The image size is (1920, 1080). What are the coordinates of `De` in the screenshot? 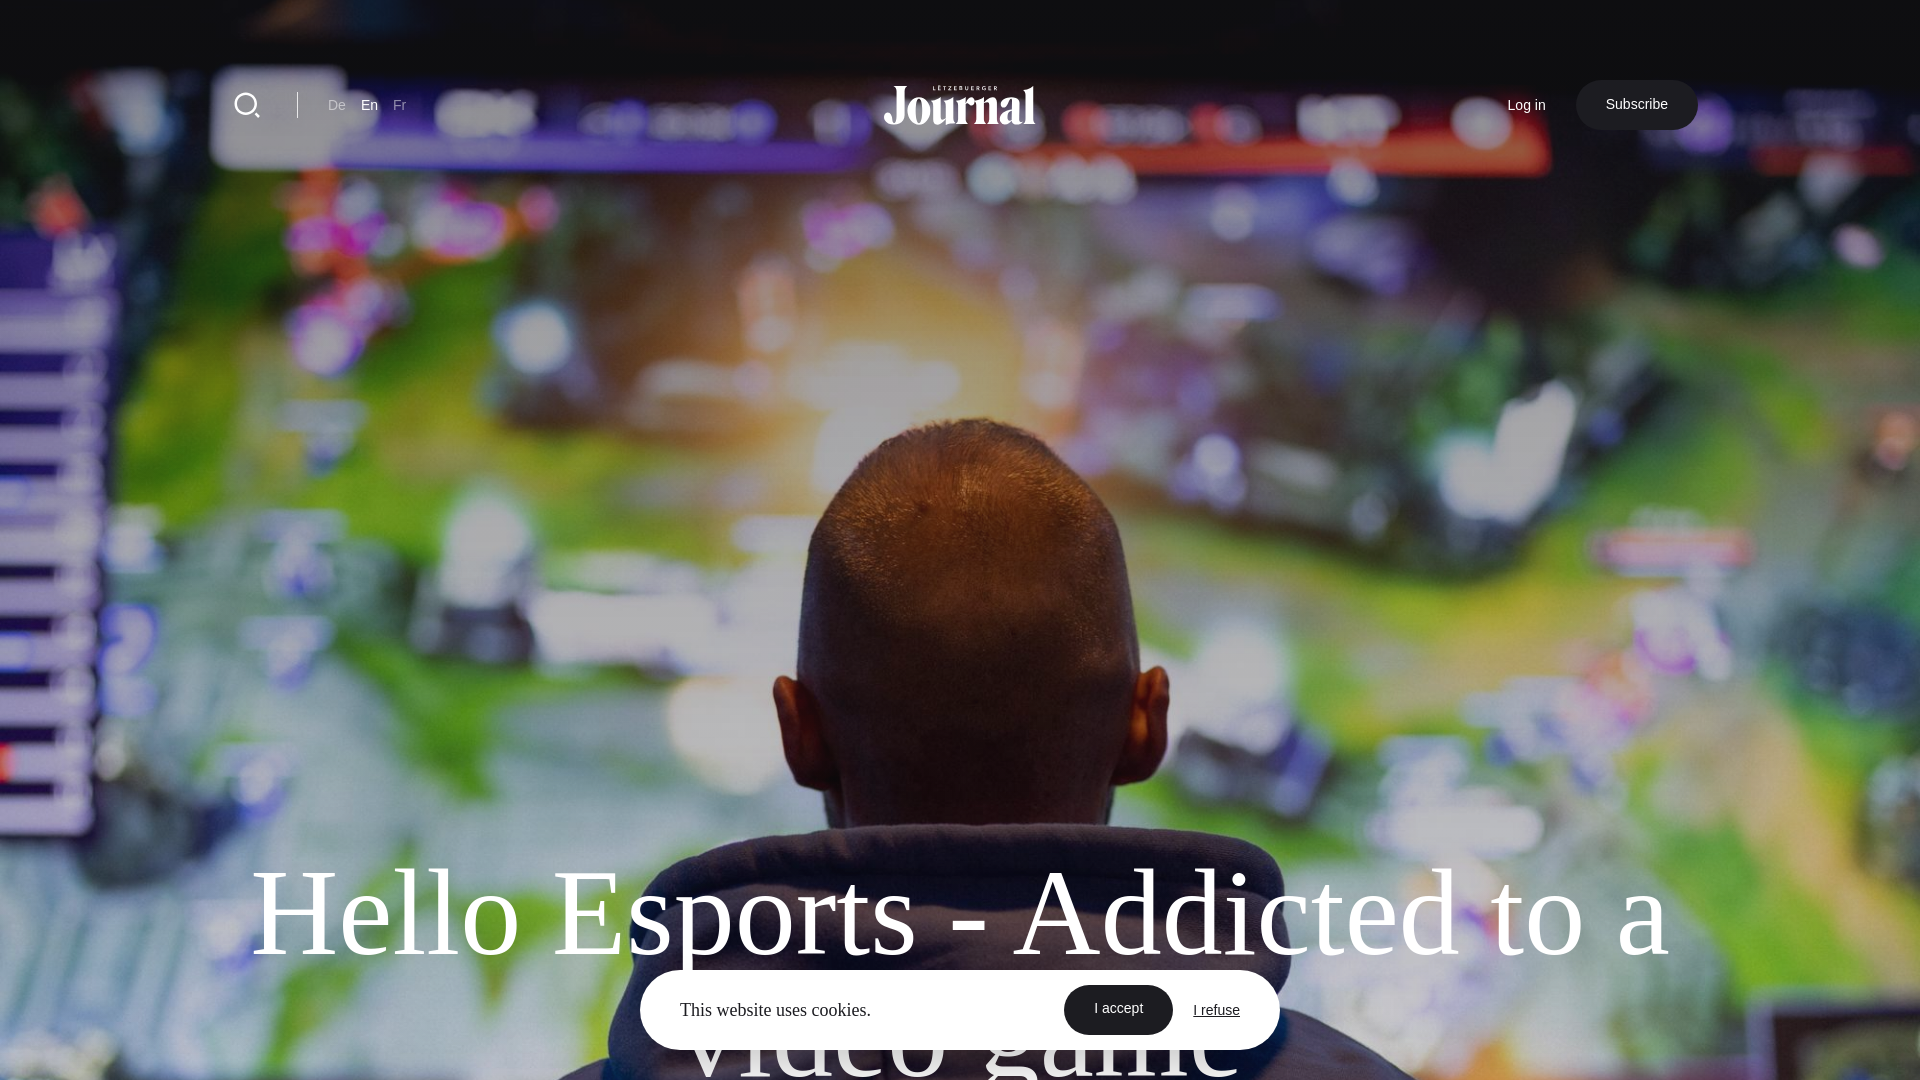 It's located at (336, 105).